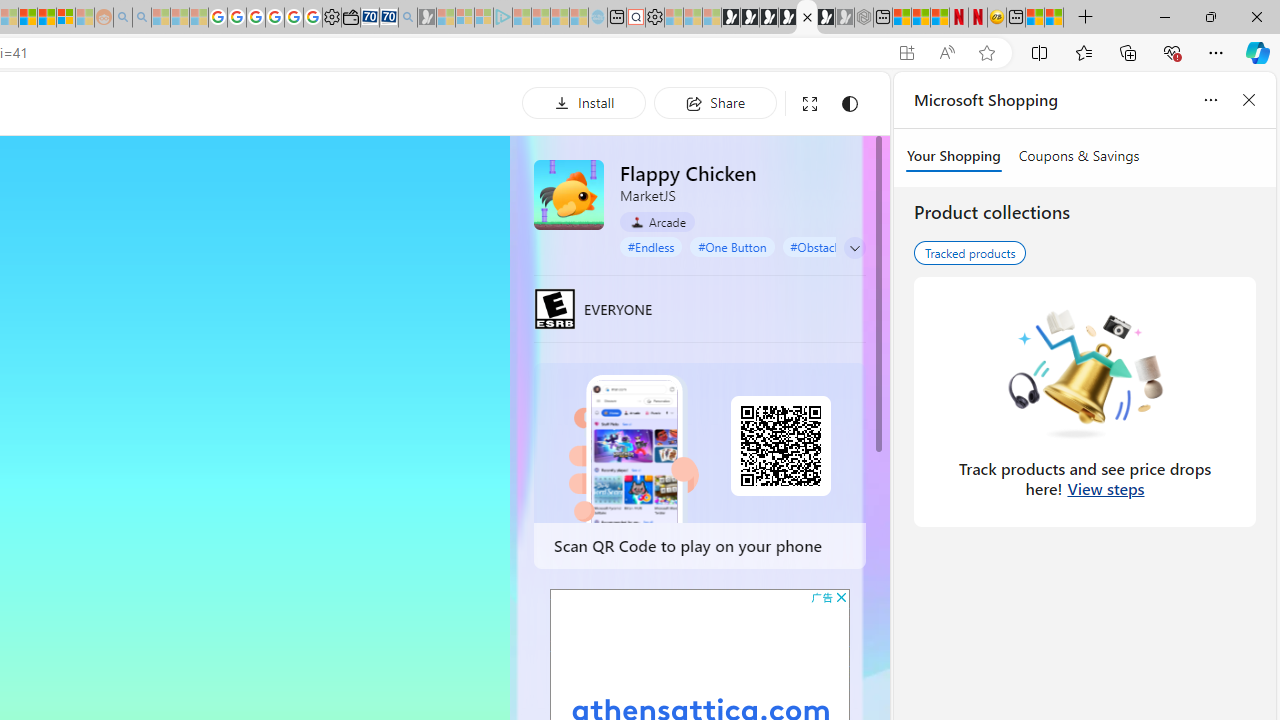  Describe the element at coordinates (715, 102) in the screenshot. I see `Share` at that location.